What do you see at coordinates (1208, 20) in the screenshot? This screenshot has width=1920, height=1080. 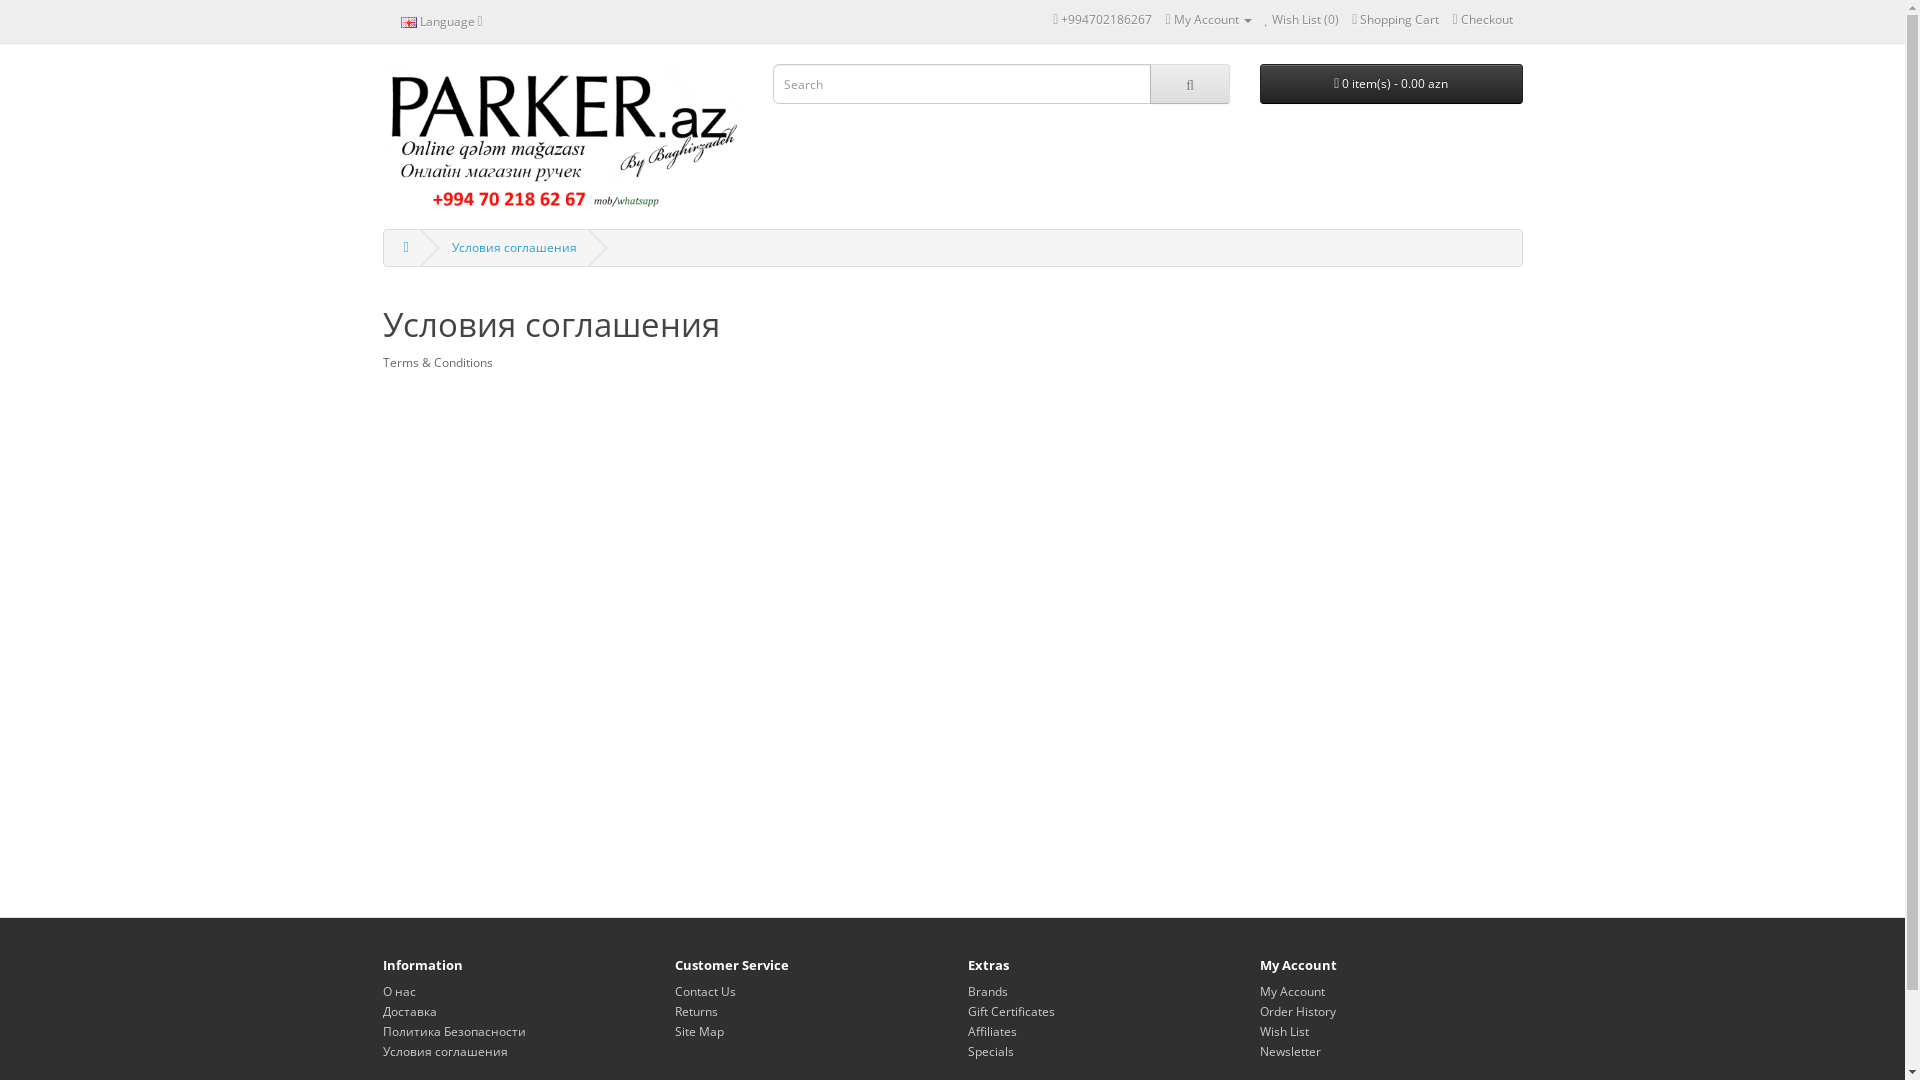 I see `My Account` at bounding box center [1208, 20].